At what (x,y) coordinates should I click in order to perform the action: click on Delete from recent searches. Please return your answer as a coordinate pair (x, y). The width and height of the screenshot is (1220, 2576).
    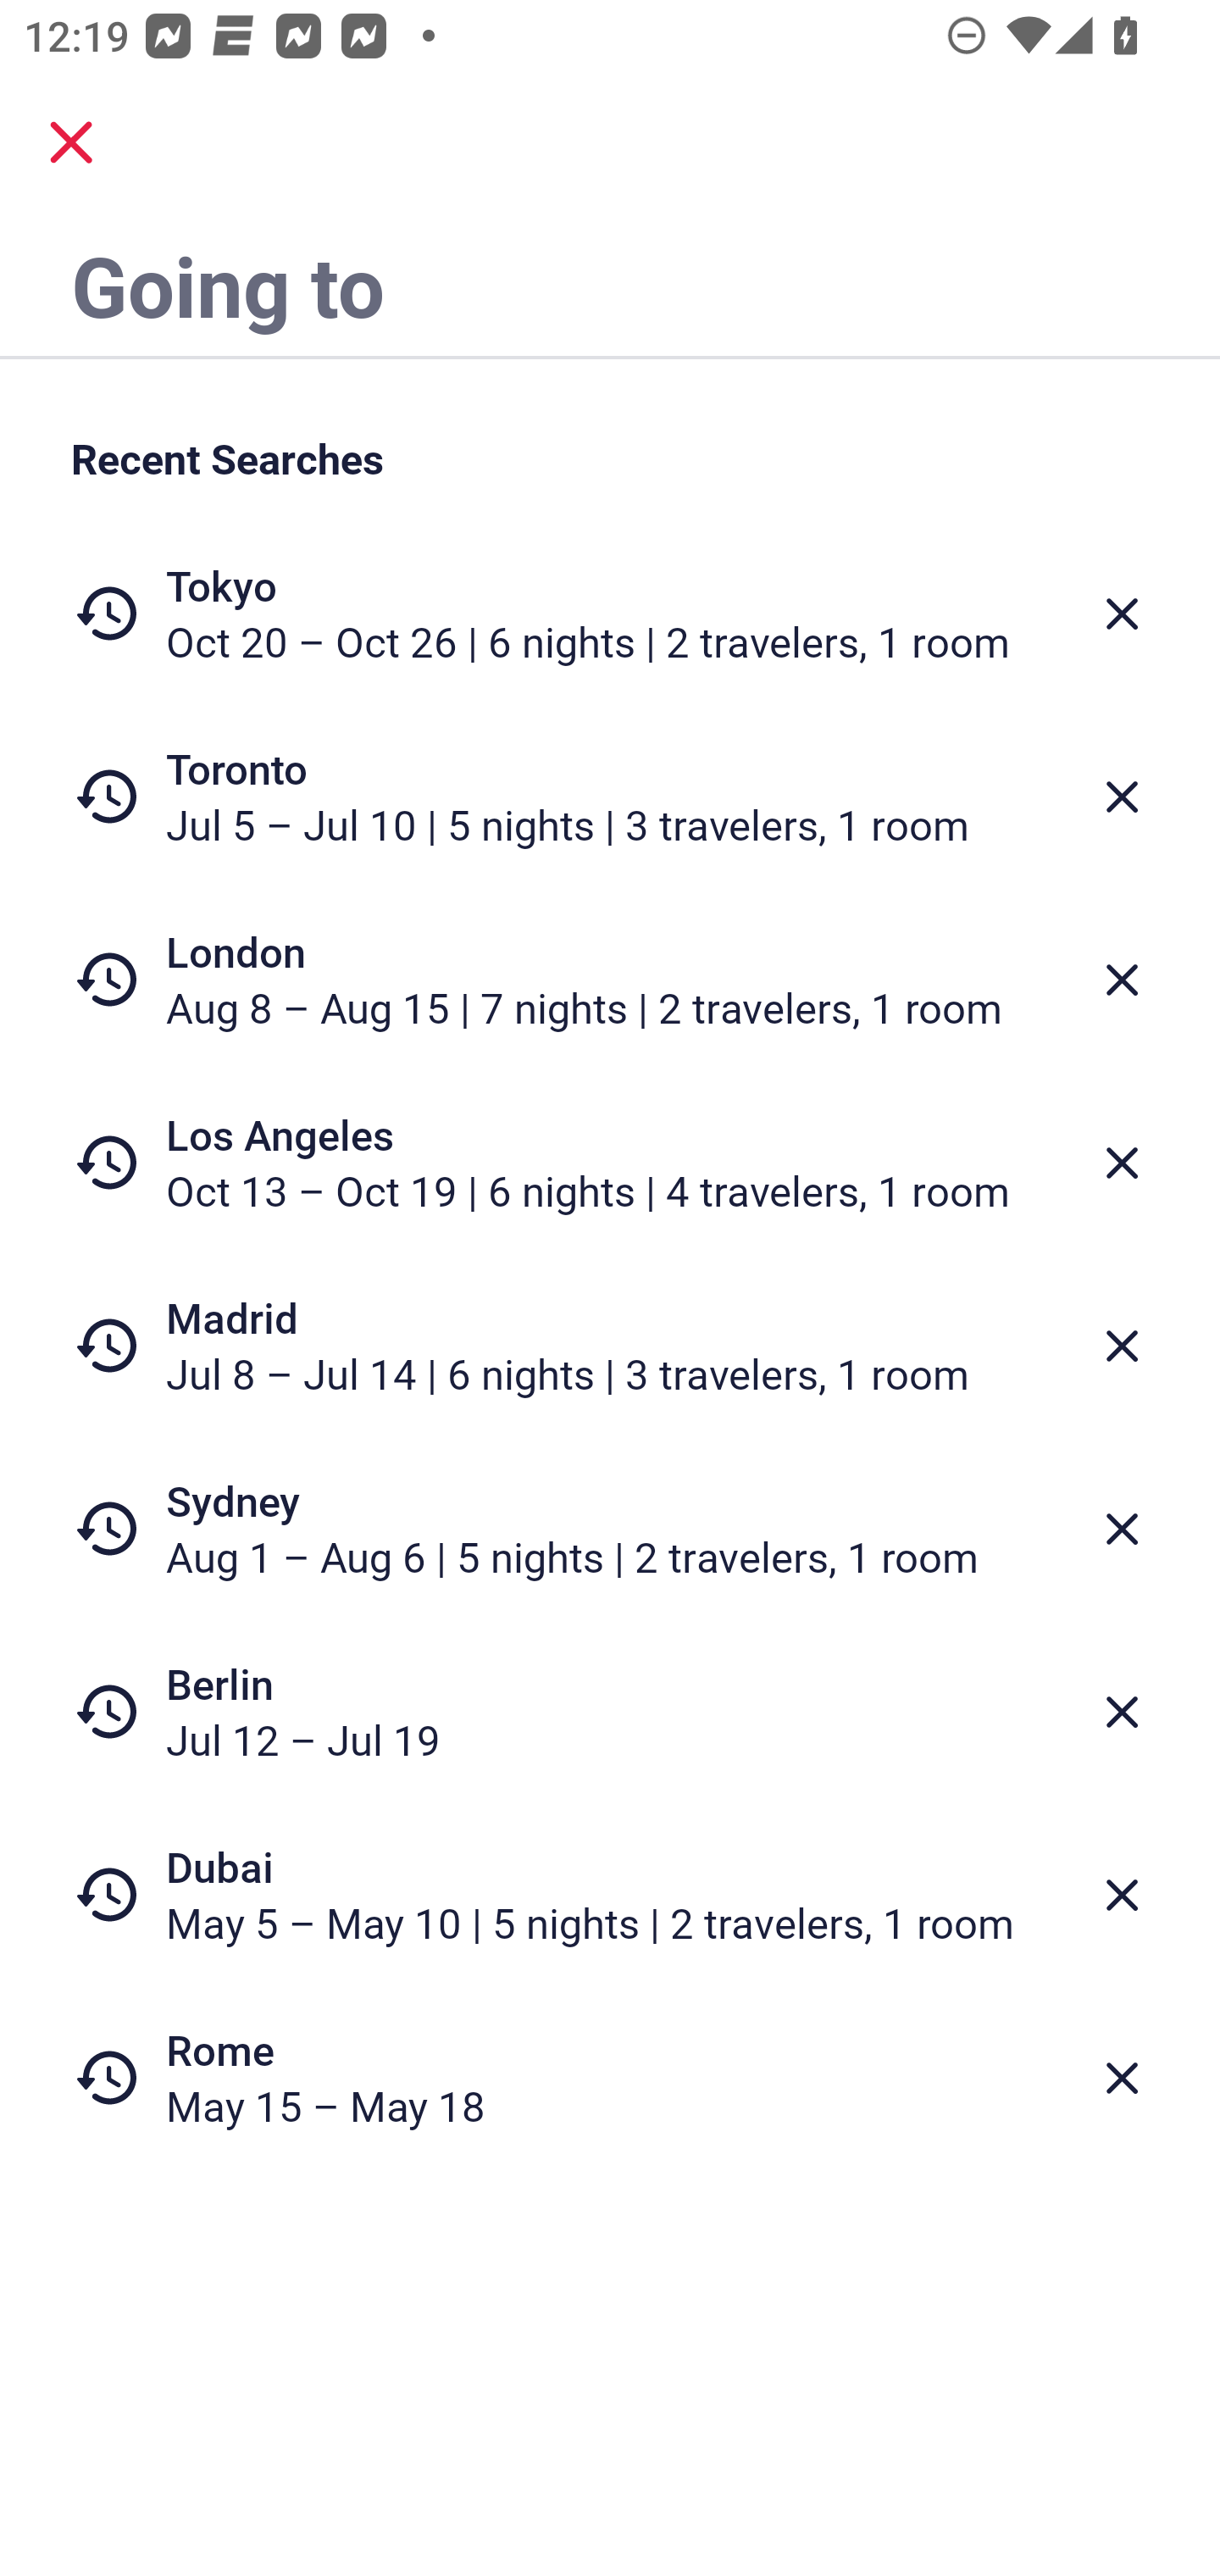
    Looking at the image, I should click on (1122, 613).